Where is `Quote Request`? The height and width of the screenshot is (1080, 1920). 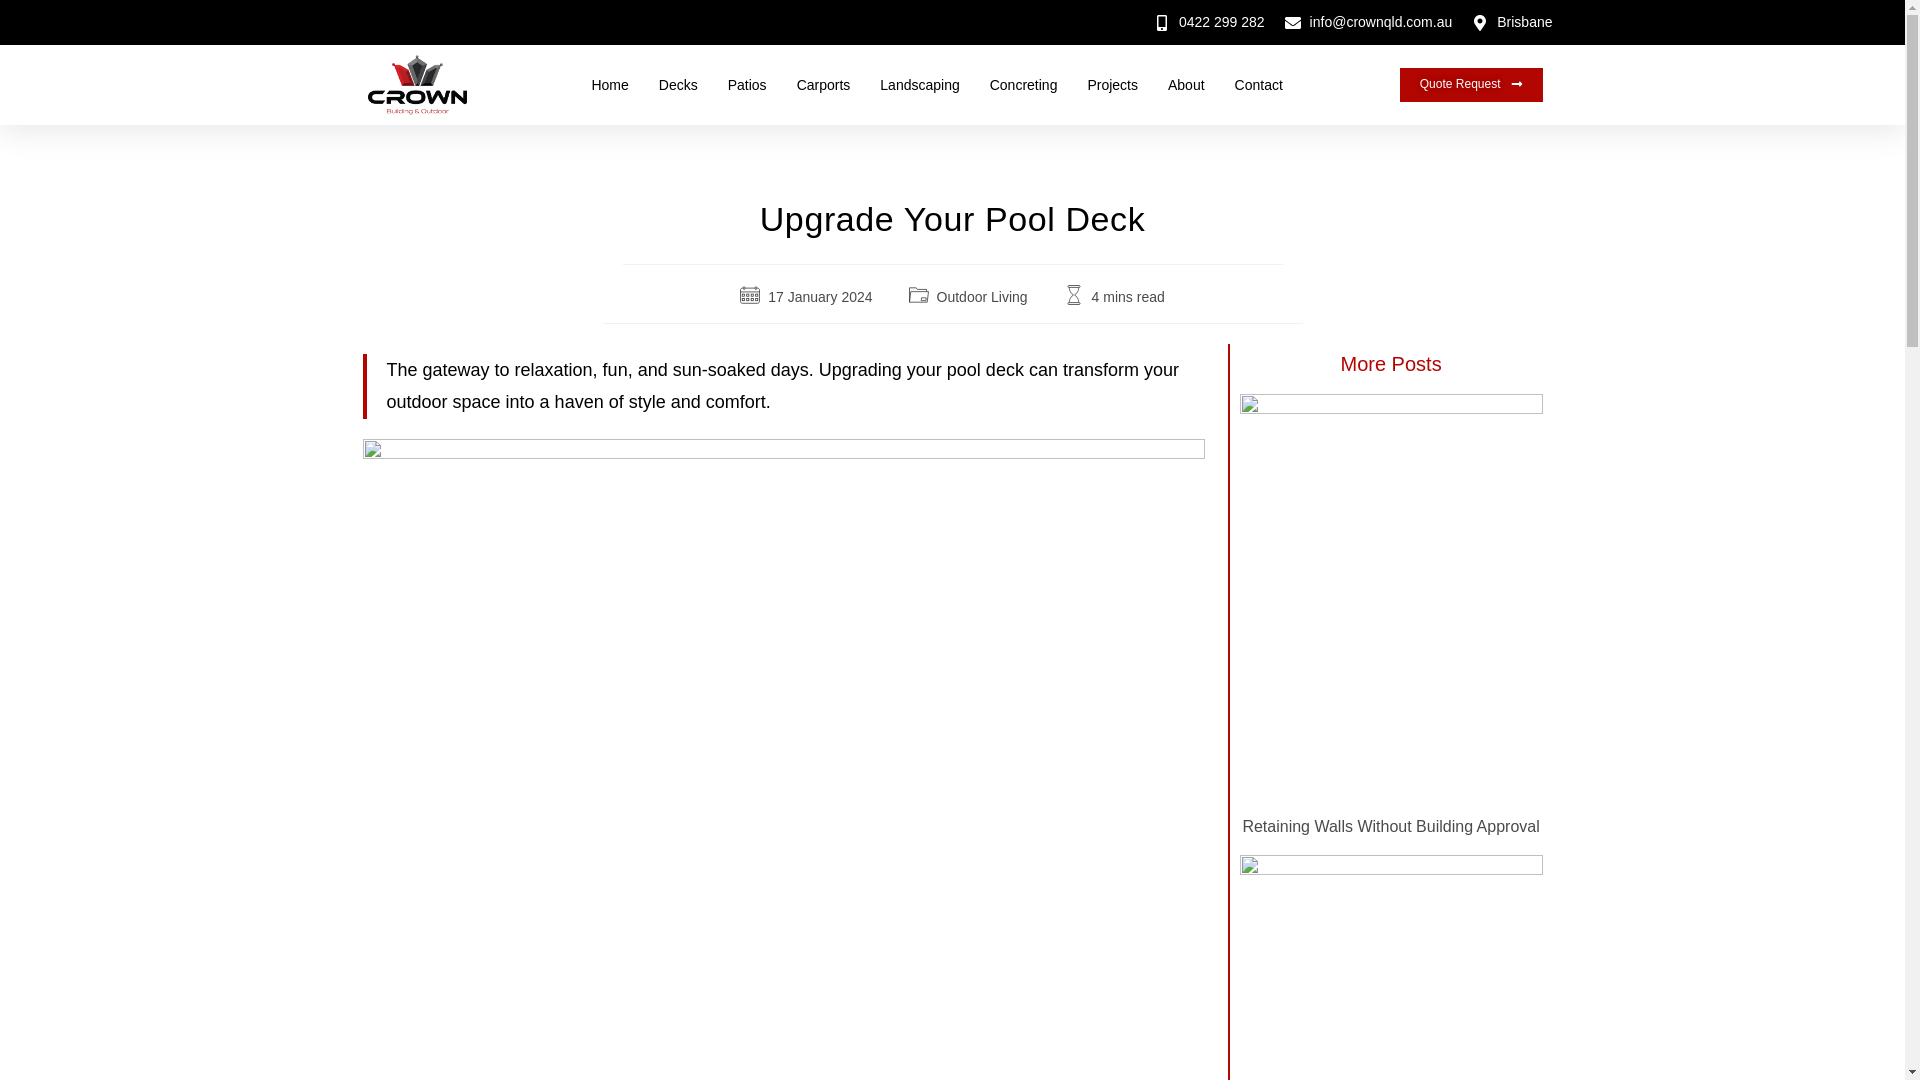
Quote Request is located at coordinates (1471, 84).